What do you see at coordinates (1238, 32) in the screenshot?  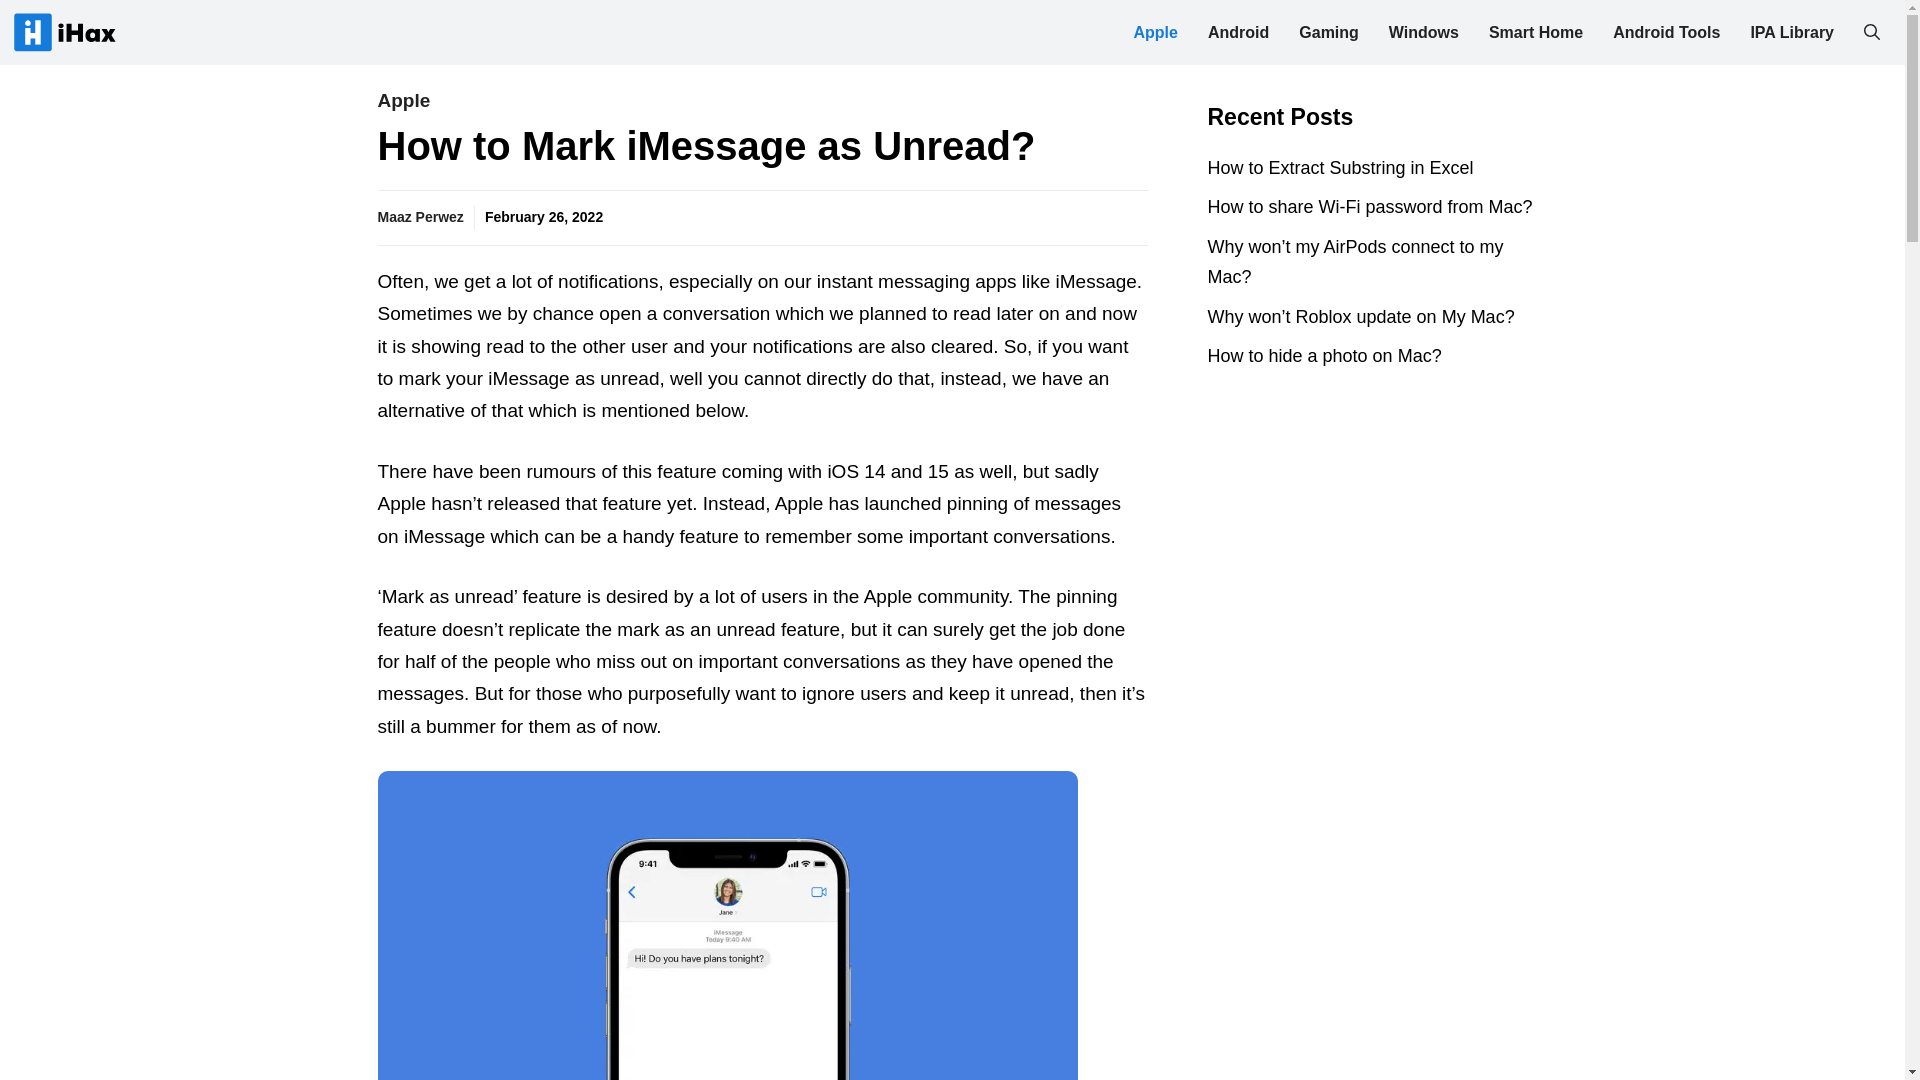 I see `Android` at bounding box center [1238, 32].